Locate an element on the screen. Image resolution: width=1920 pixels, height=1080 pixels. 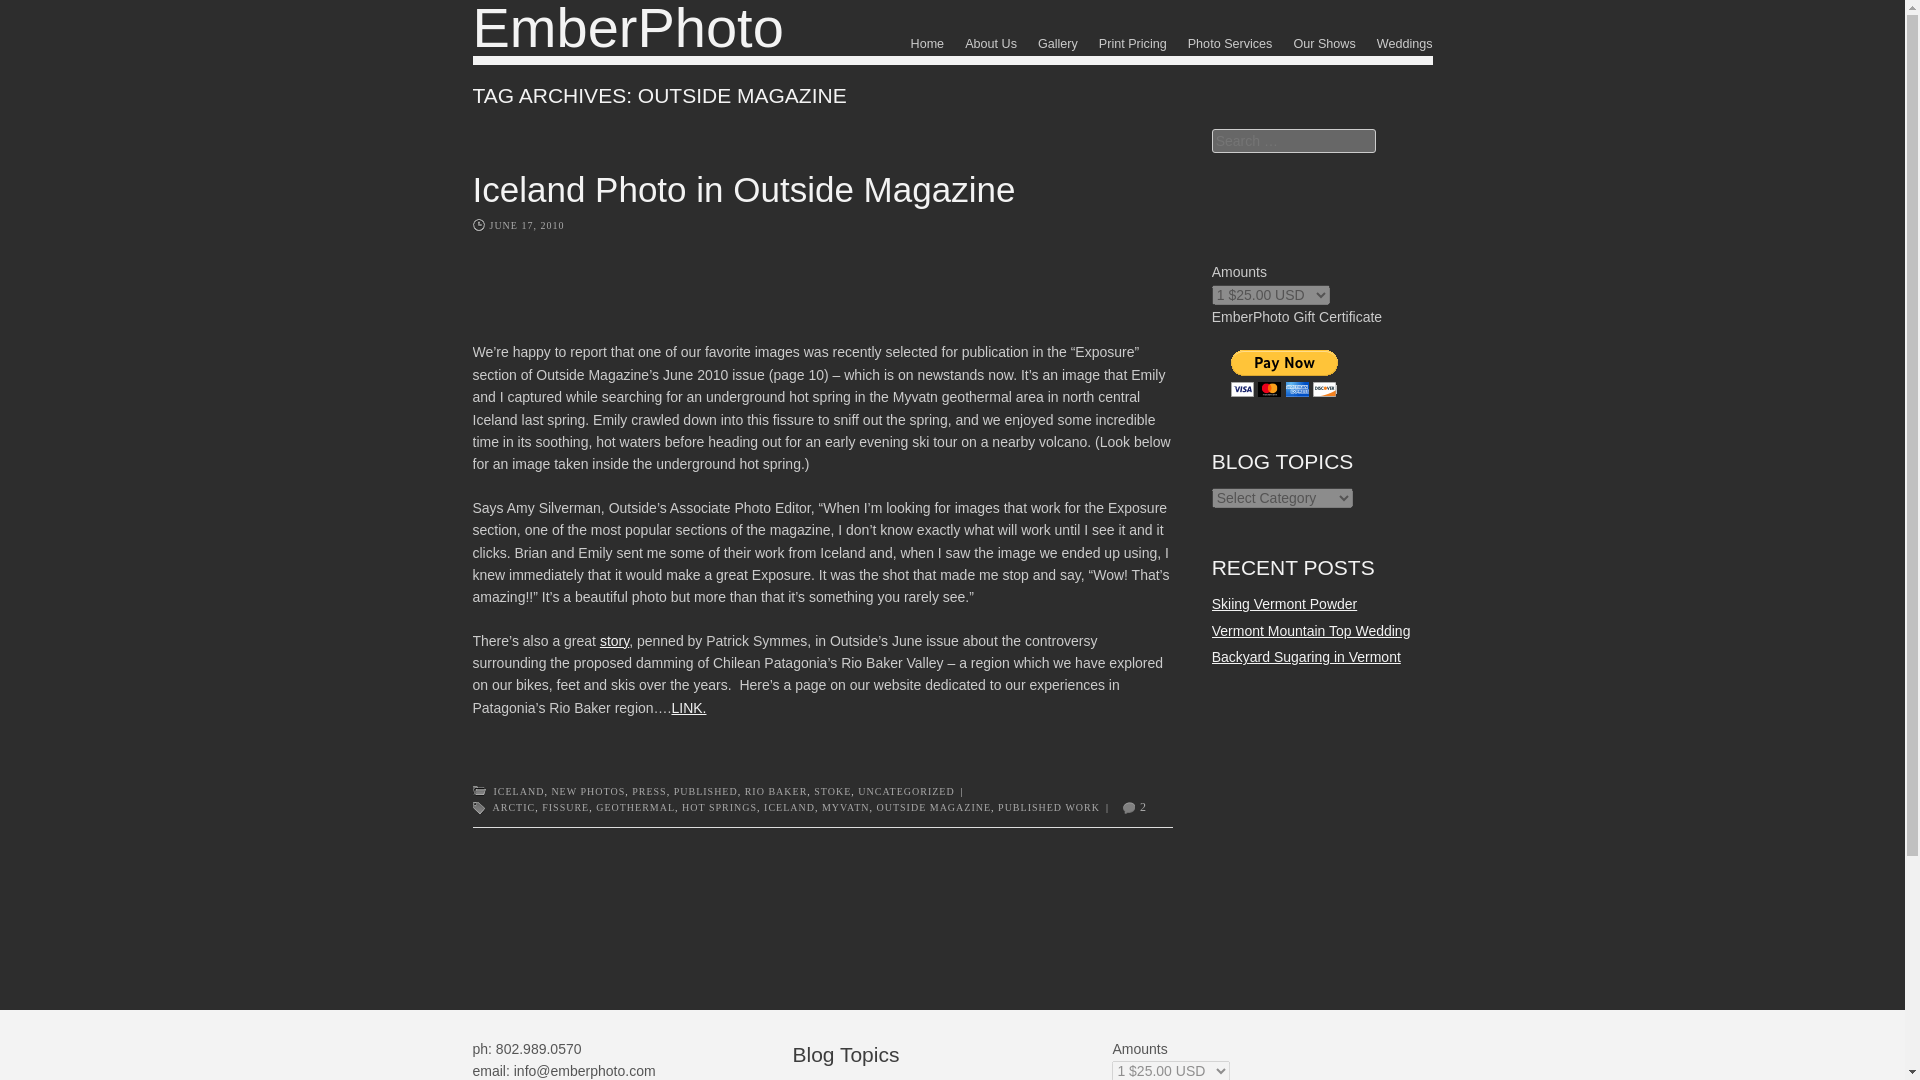
4:57 am is located at coordinates (526, 226).